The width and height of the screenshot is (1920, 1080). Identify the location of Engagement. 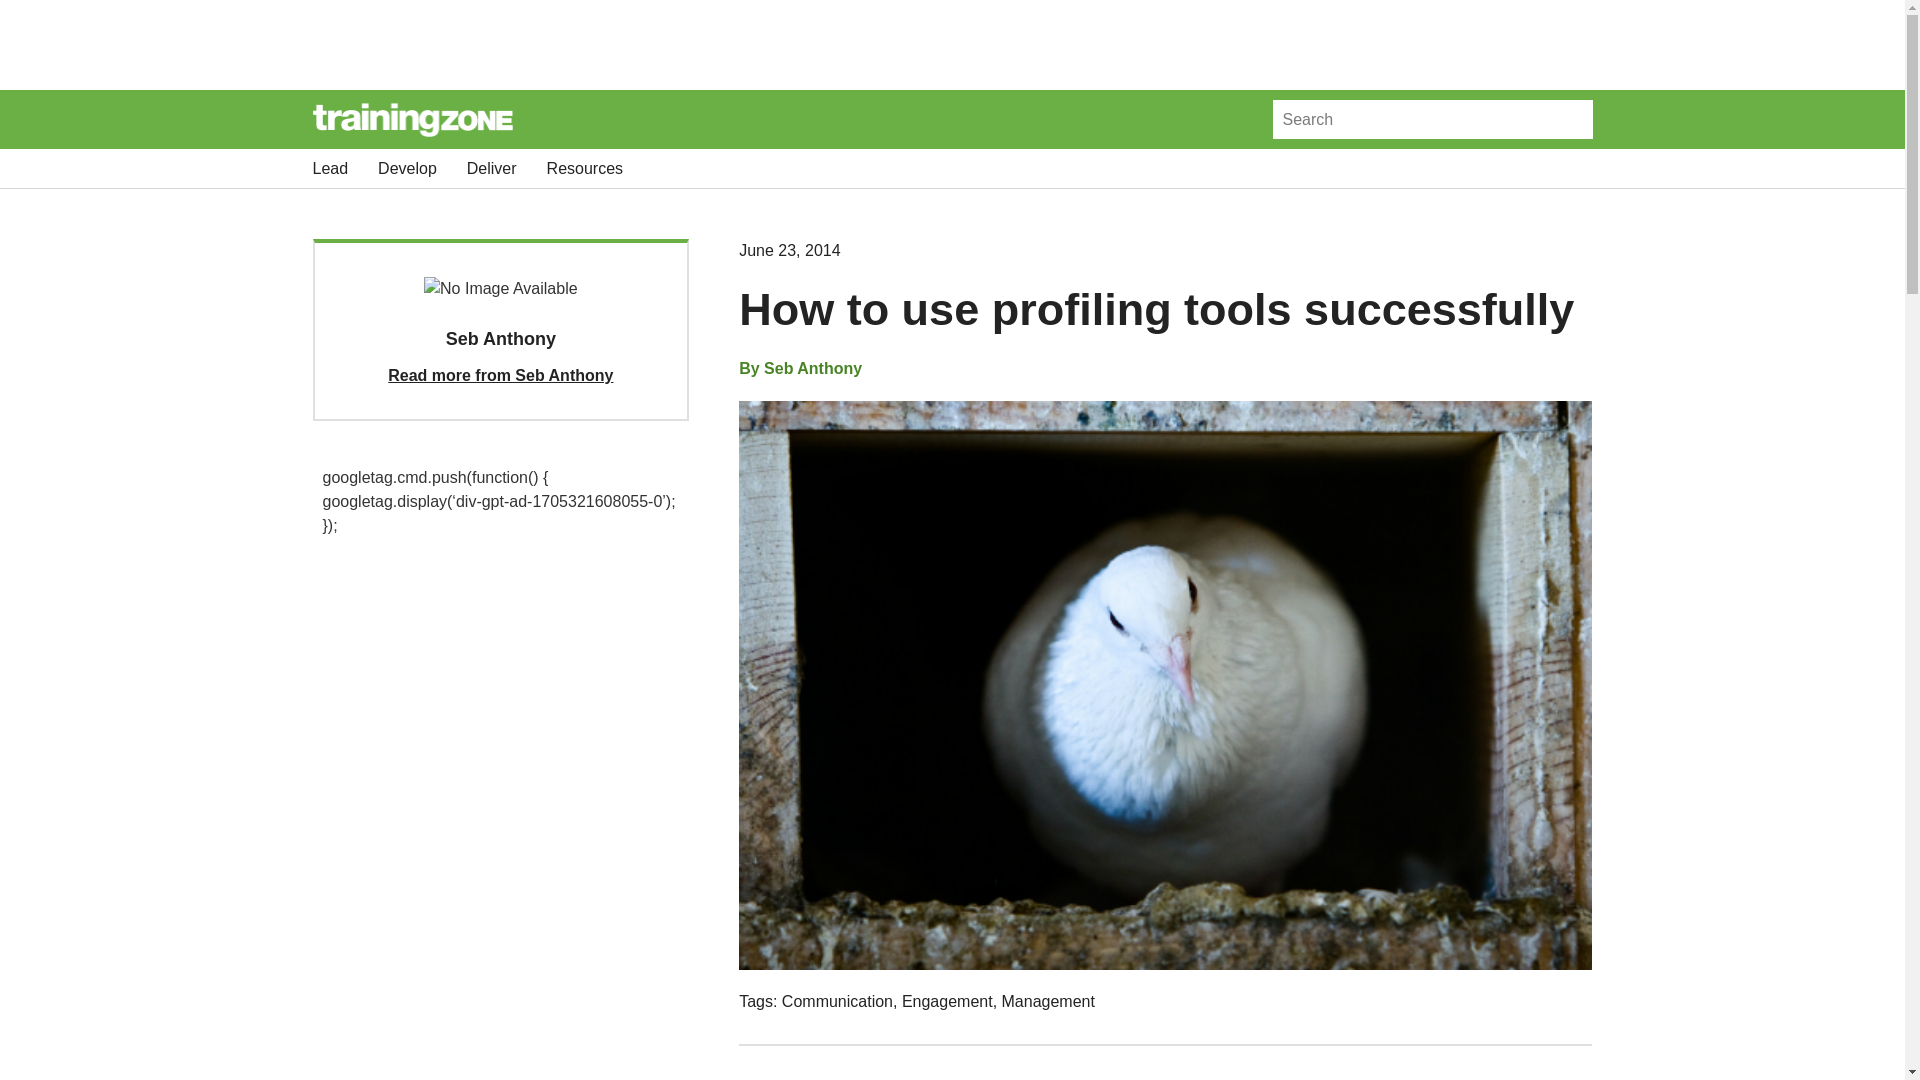
(947, 1000).